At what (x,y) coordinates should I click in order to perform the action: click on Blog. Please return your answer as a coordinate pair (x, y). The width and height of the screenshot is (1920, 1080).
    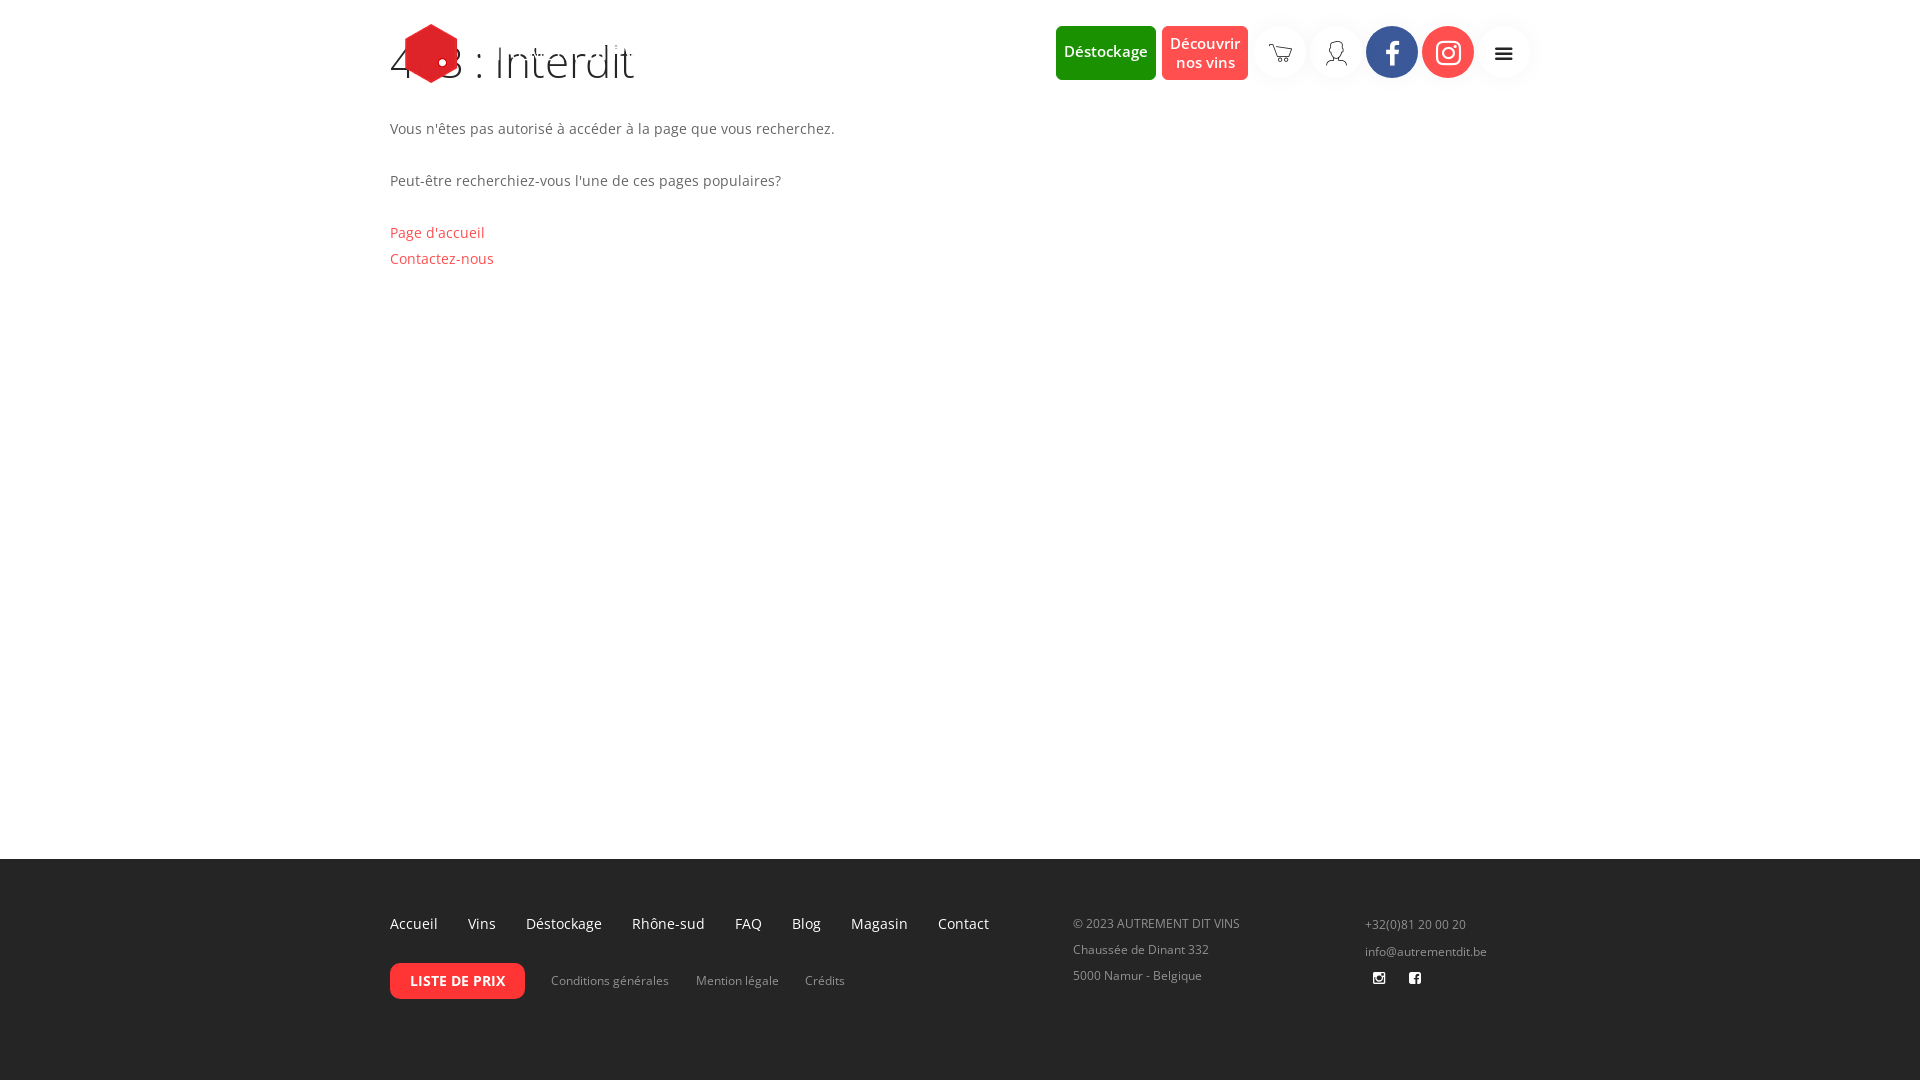
    Looking at the image, I should click on (806, 924).